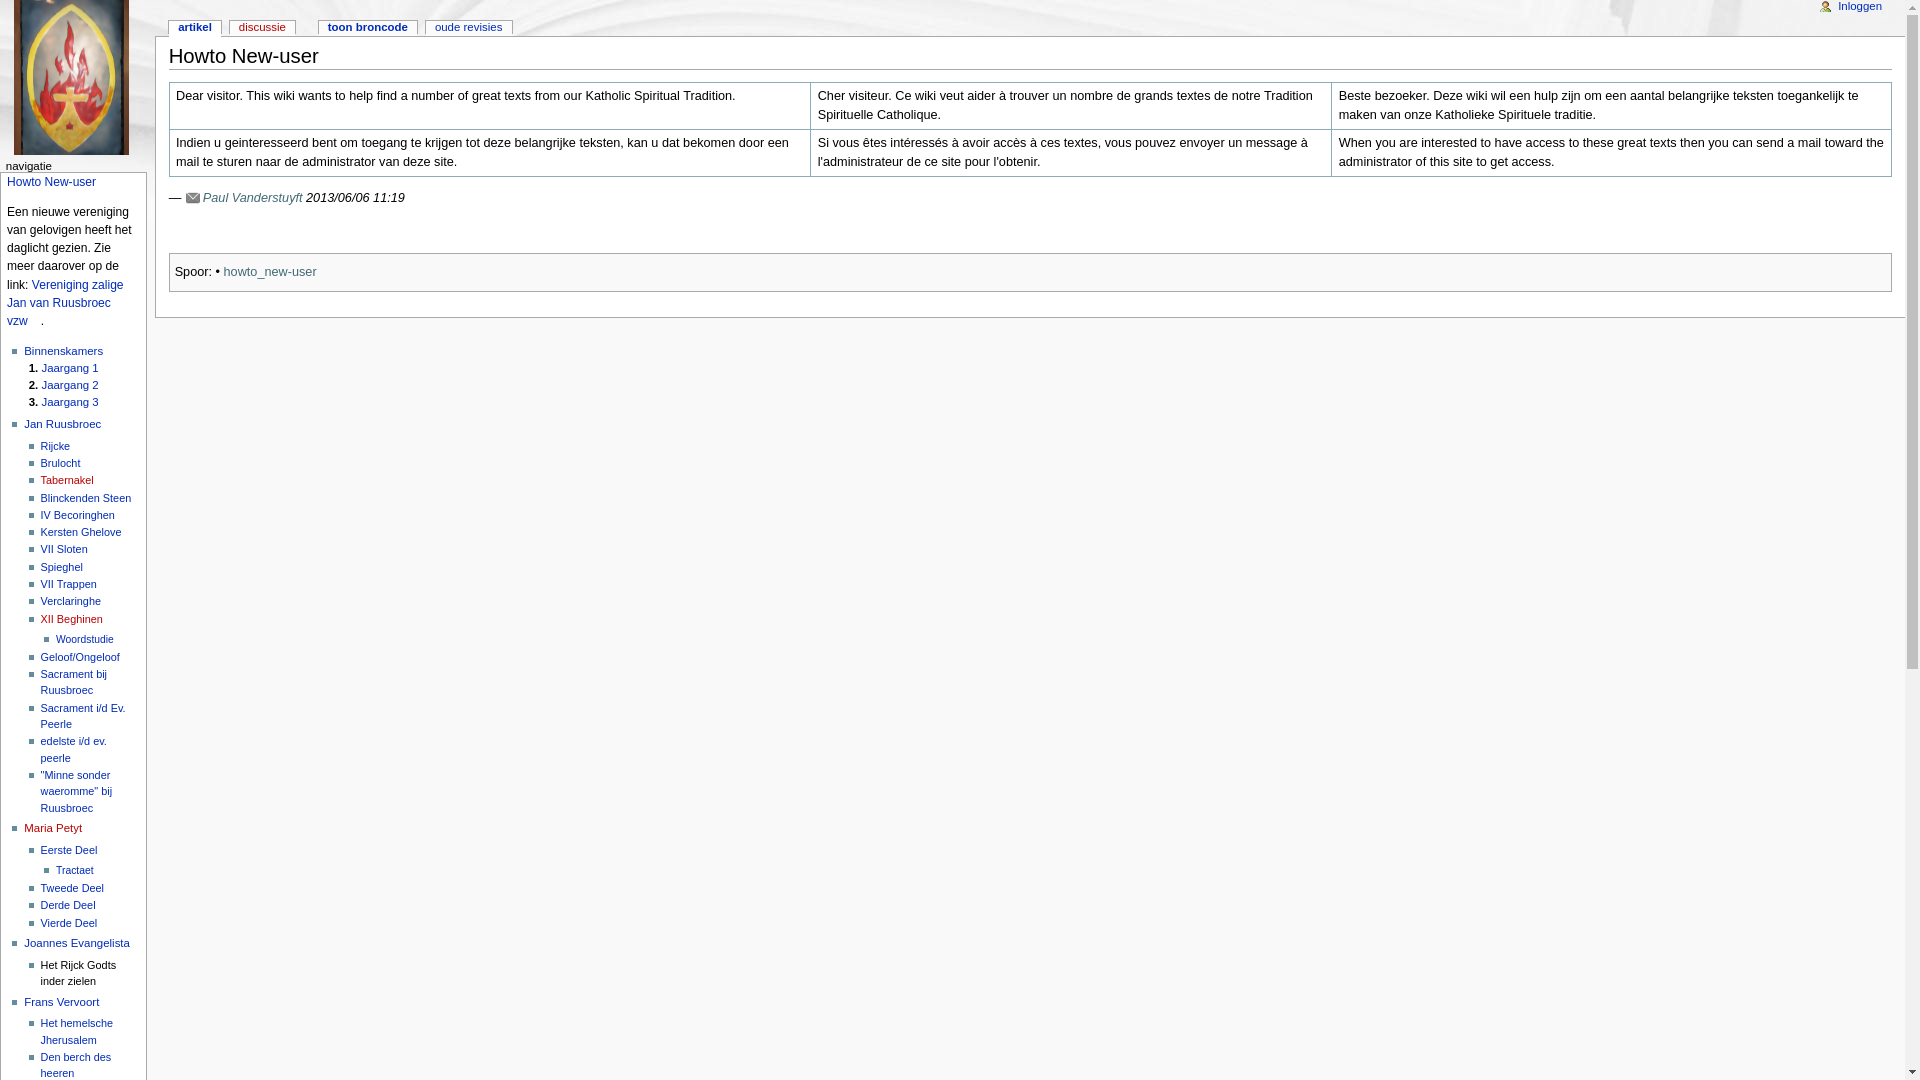 The image size is (1920, 1080). I want to click on Vierde Deel, so click(70, 922).